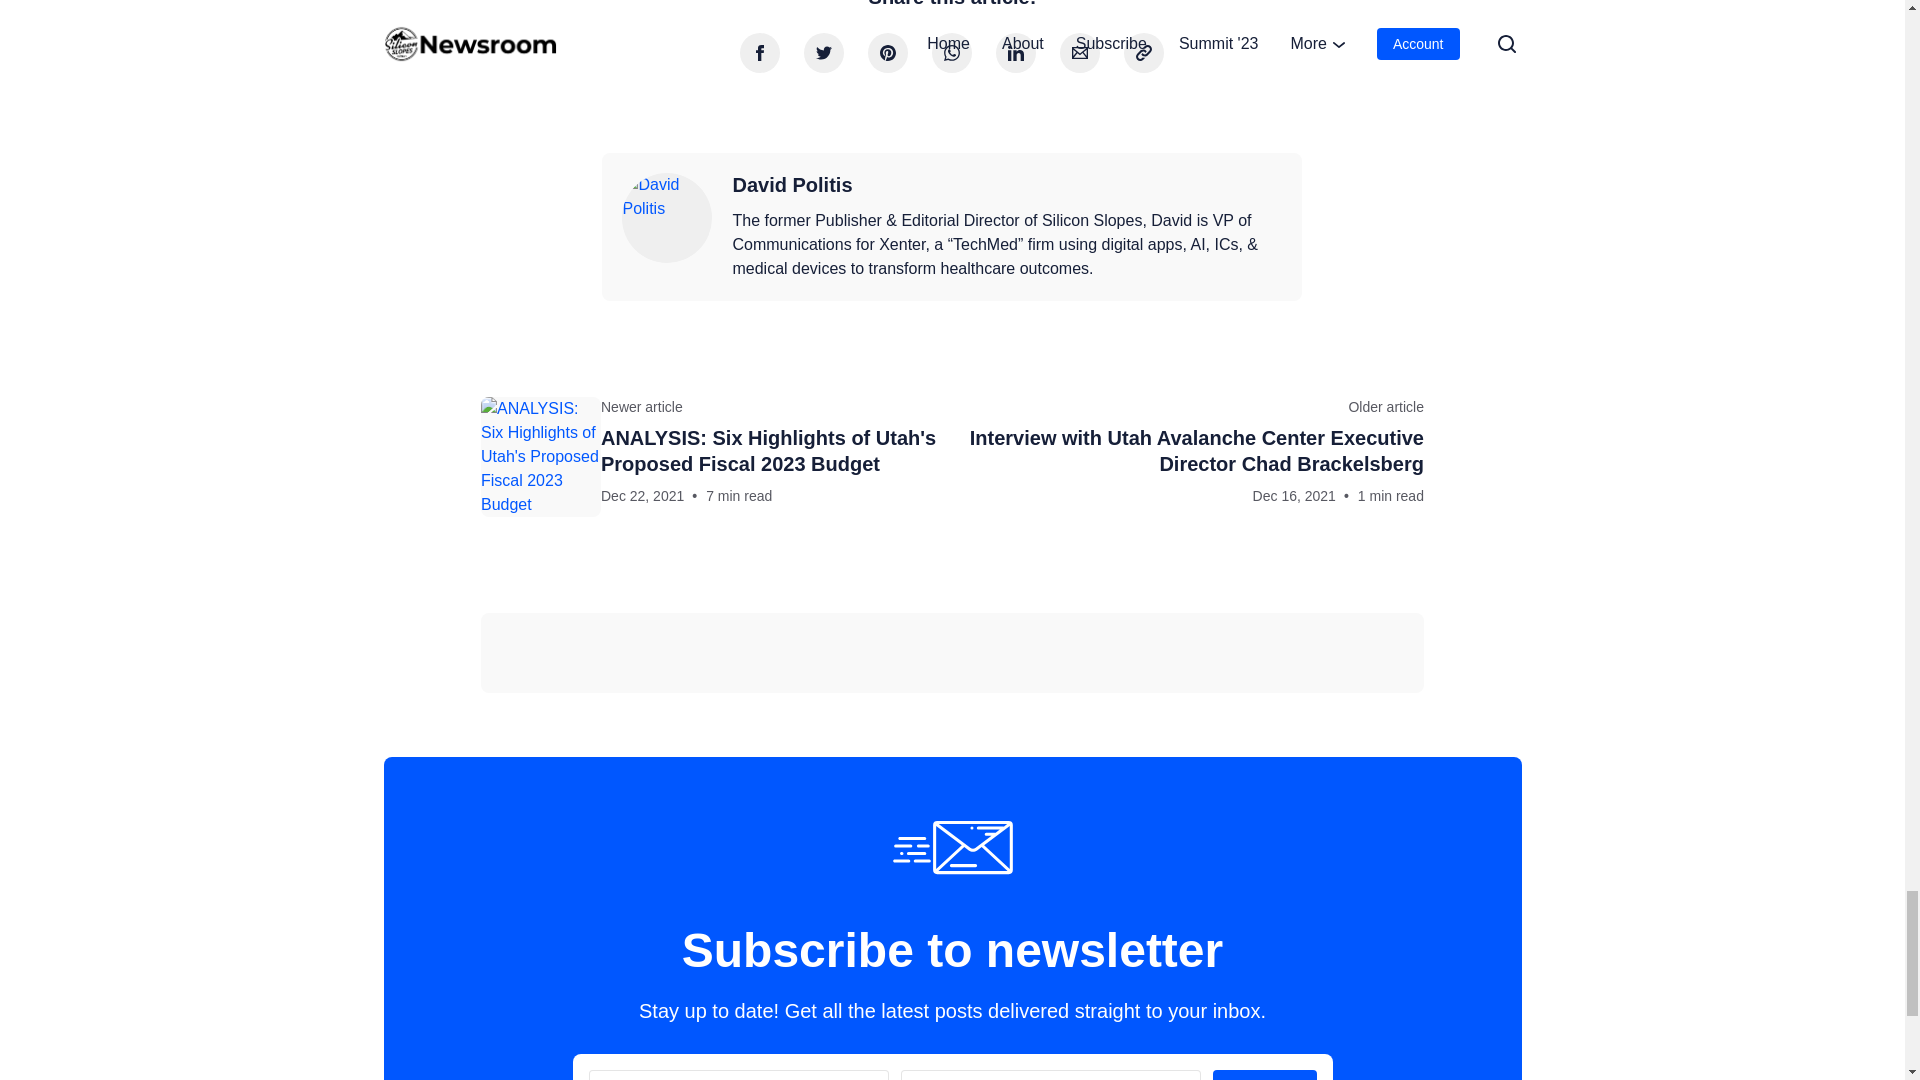  What do you see at coordinates (1016, 53) in the screenshot?
I see `Share on Linkedin` at bounding box center [1016, 53].